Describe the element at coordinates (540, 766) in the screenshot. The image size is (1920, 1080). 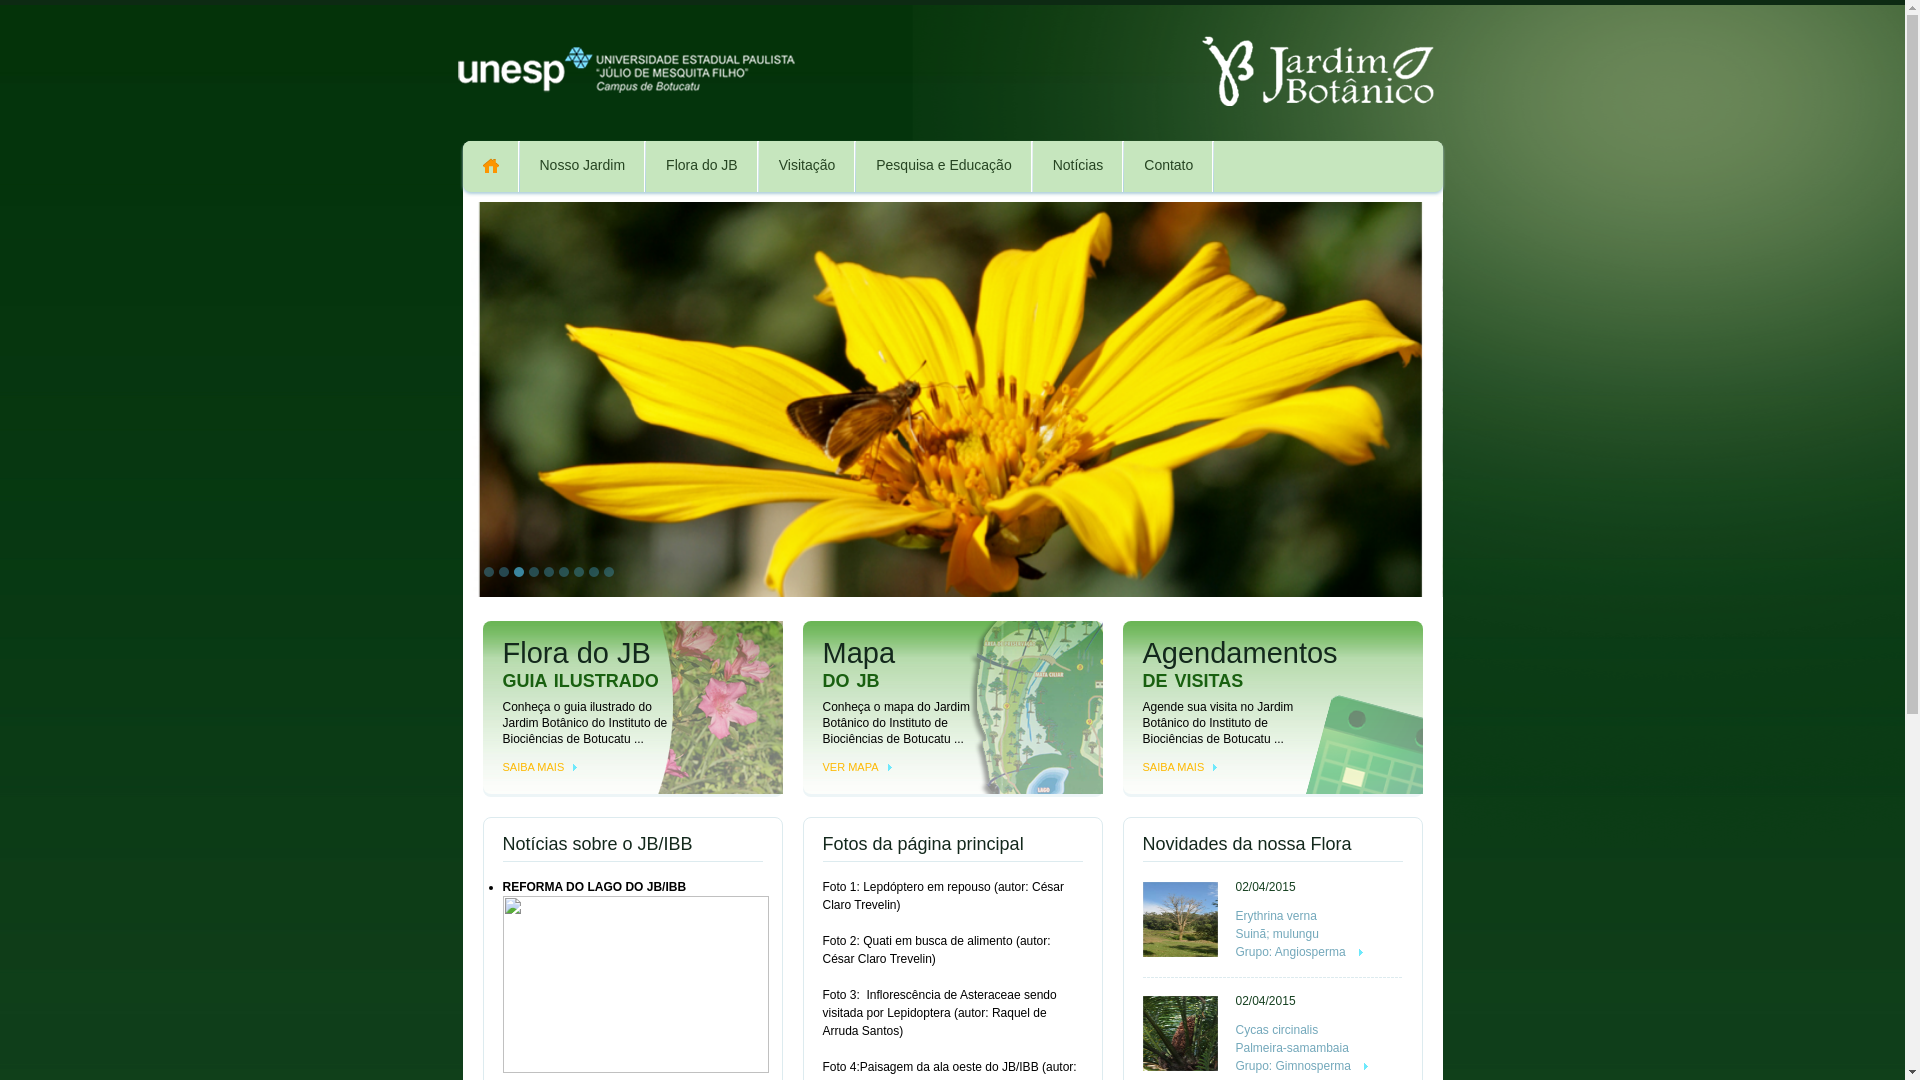
I see `SAIBA MAIS` at that location.